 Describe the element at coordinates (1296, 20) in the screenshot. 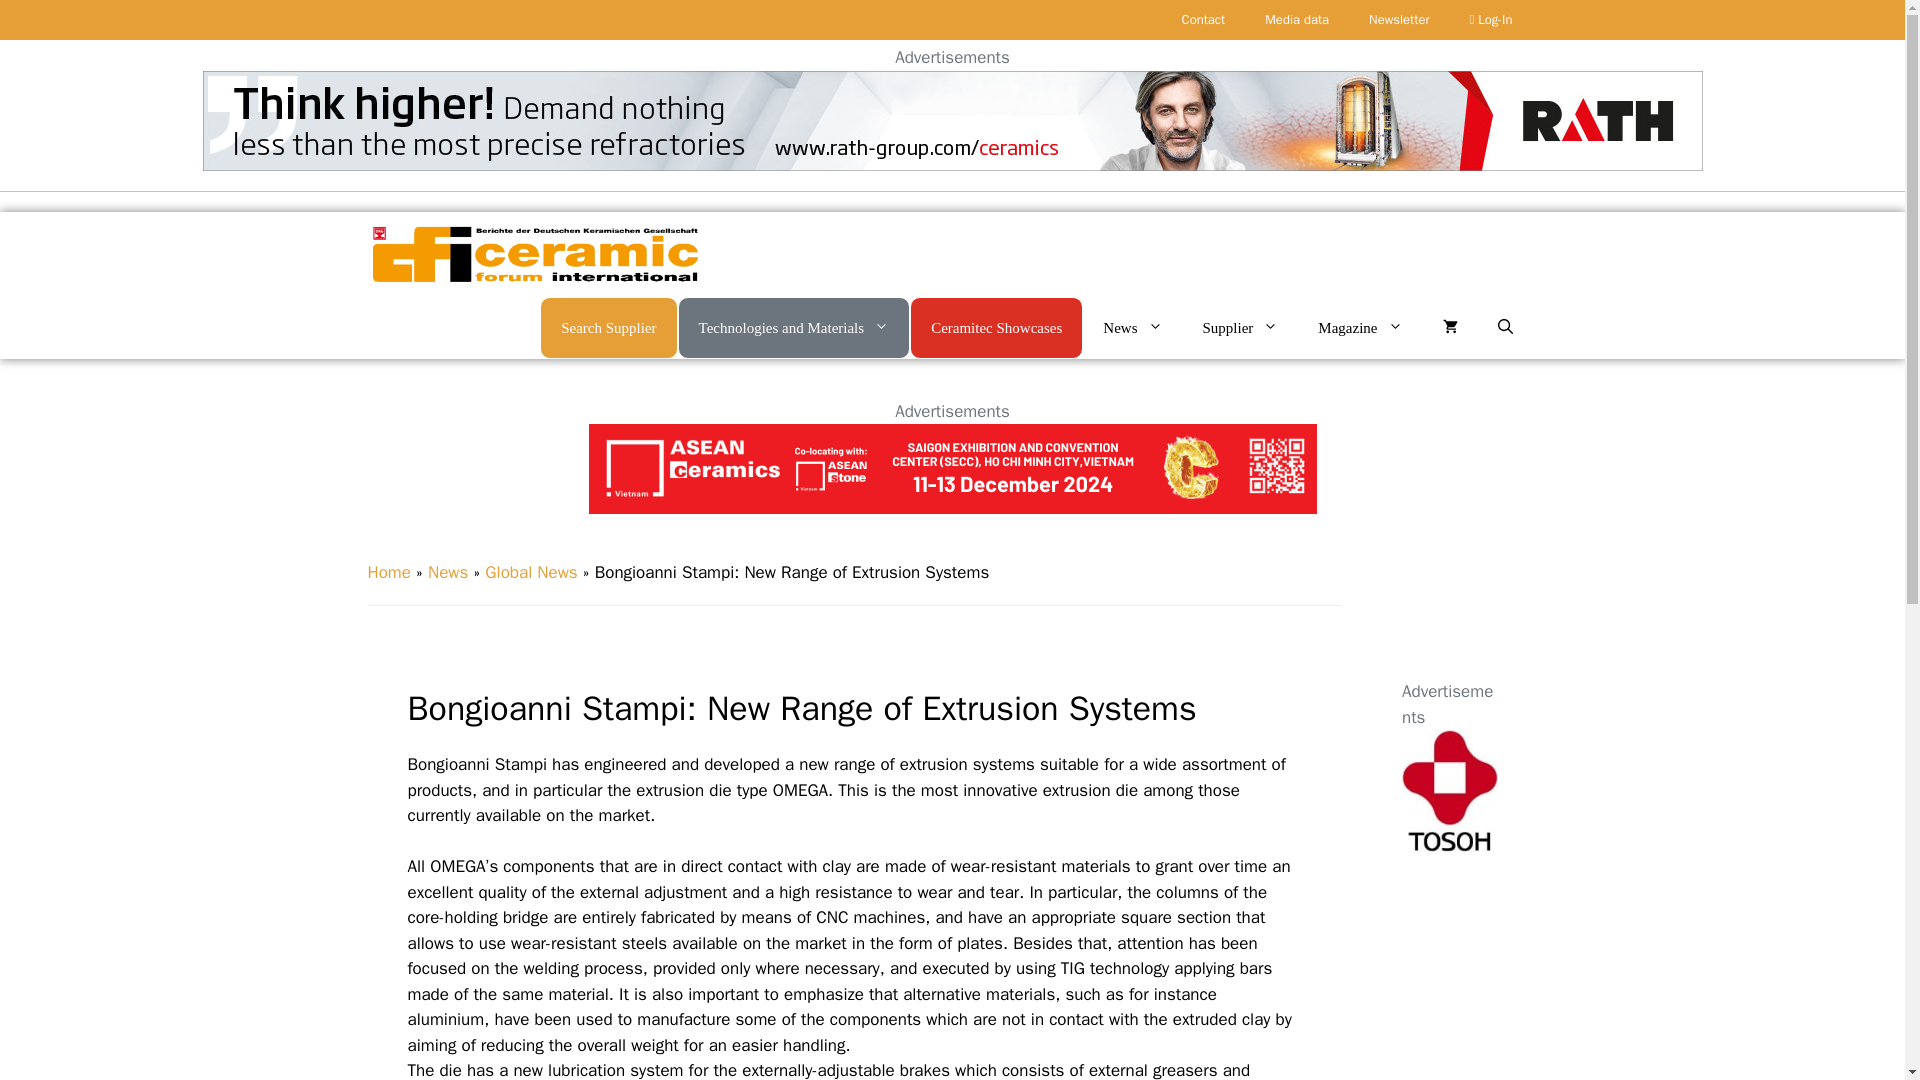

I see `Media data` at that location.